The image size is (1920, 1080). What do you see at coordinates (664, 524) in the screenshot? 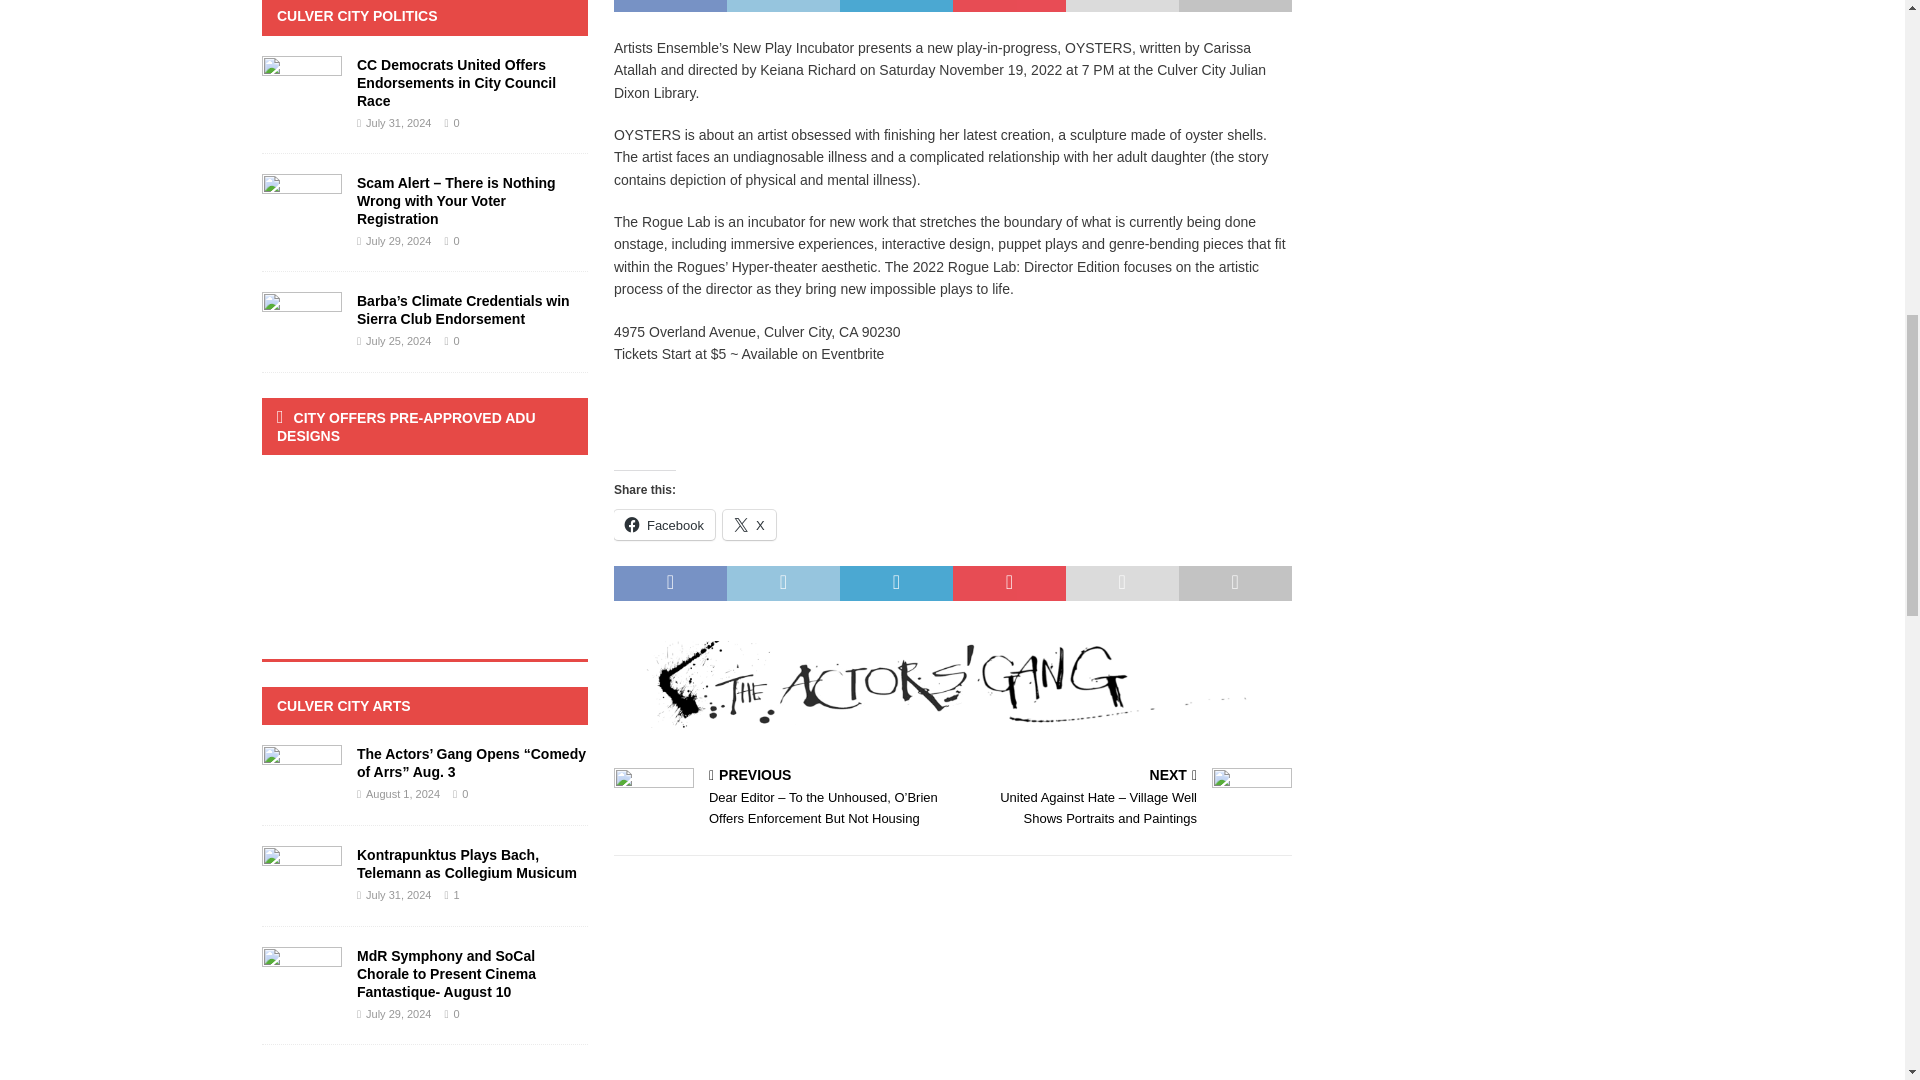
I see `Facebook` at bounding box center [664, 524].